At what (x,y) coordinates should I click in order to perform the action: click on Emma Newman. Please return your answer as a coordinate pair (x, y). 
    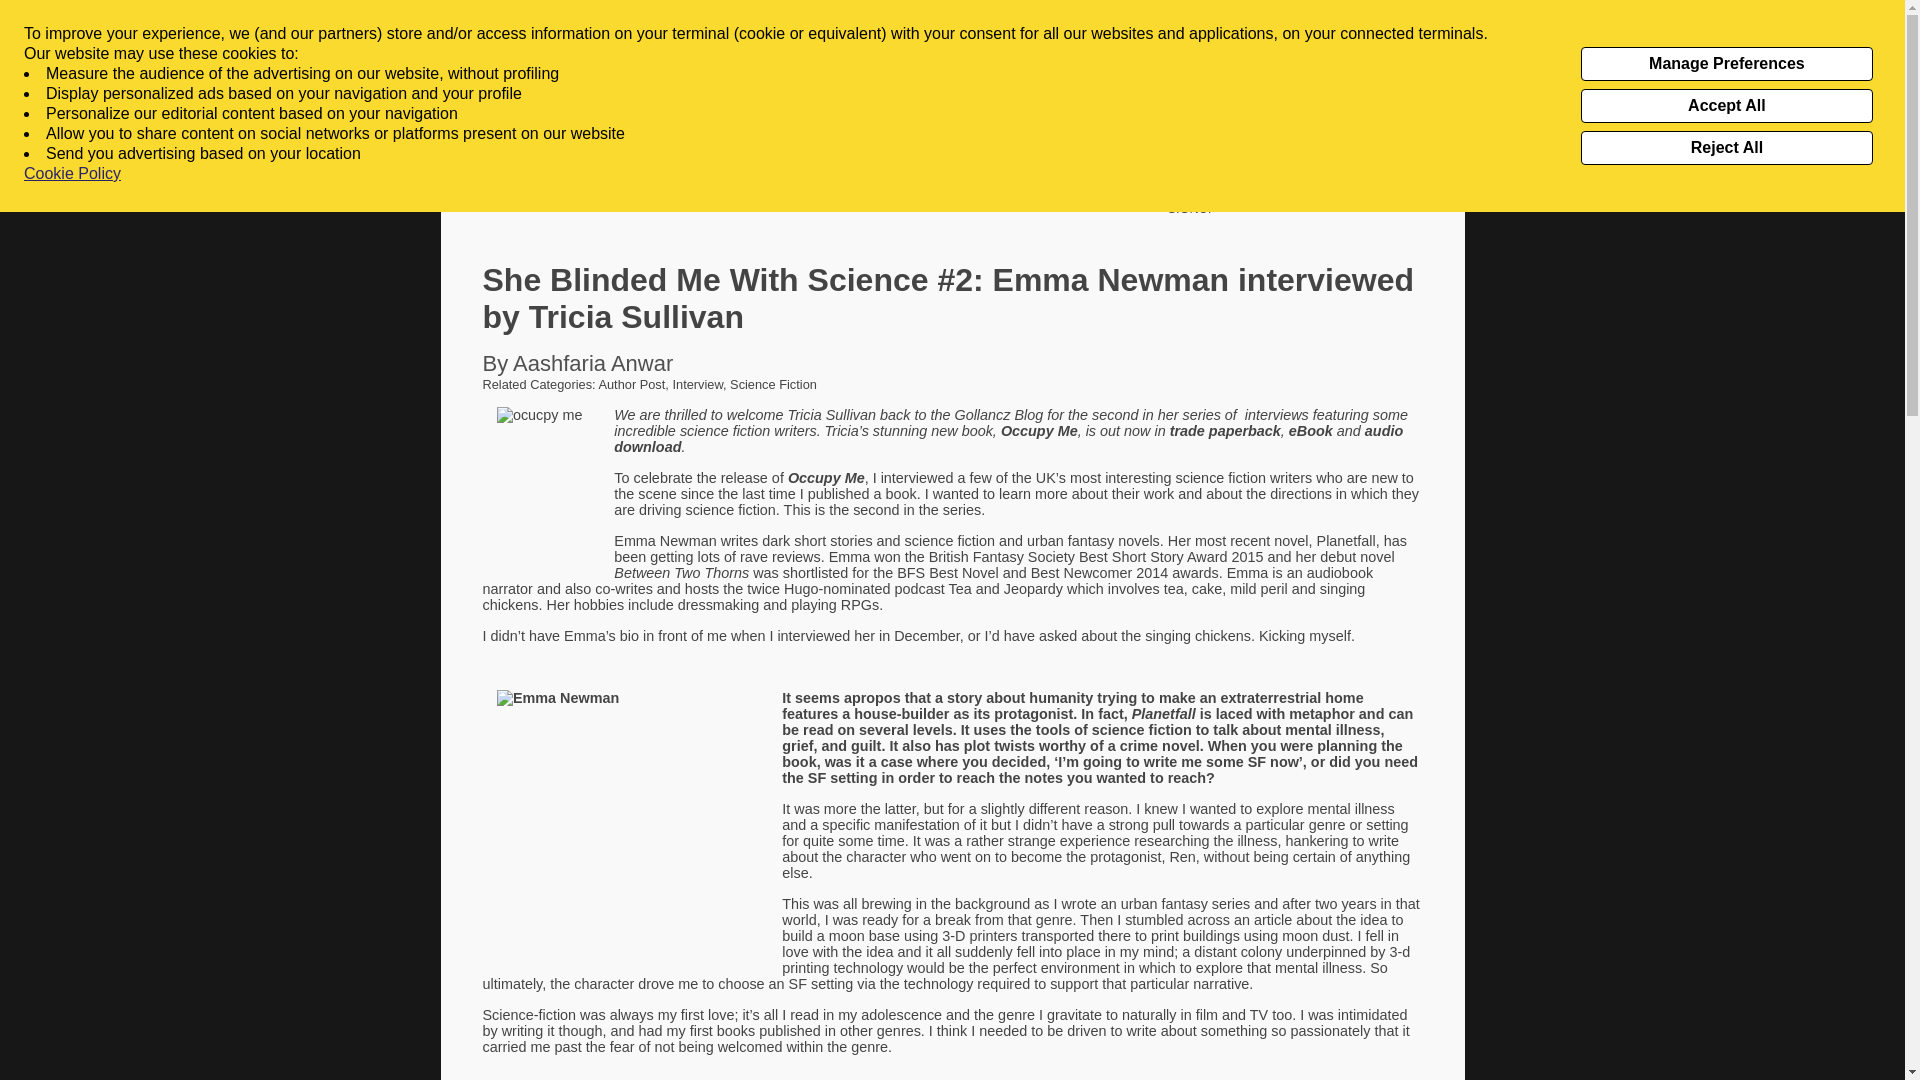
    Looking at the image, I should click on (665, 540).